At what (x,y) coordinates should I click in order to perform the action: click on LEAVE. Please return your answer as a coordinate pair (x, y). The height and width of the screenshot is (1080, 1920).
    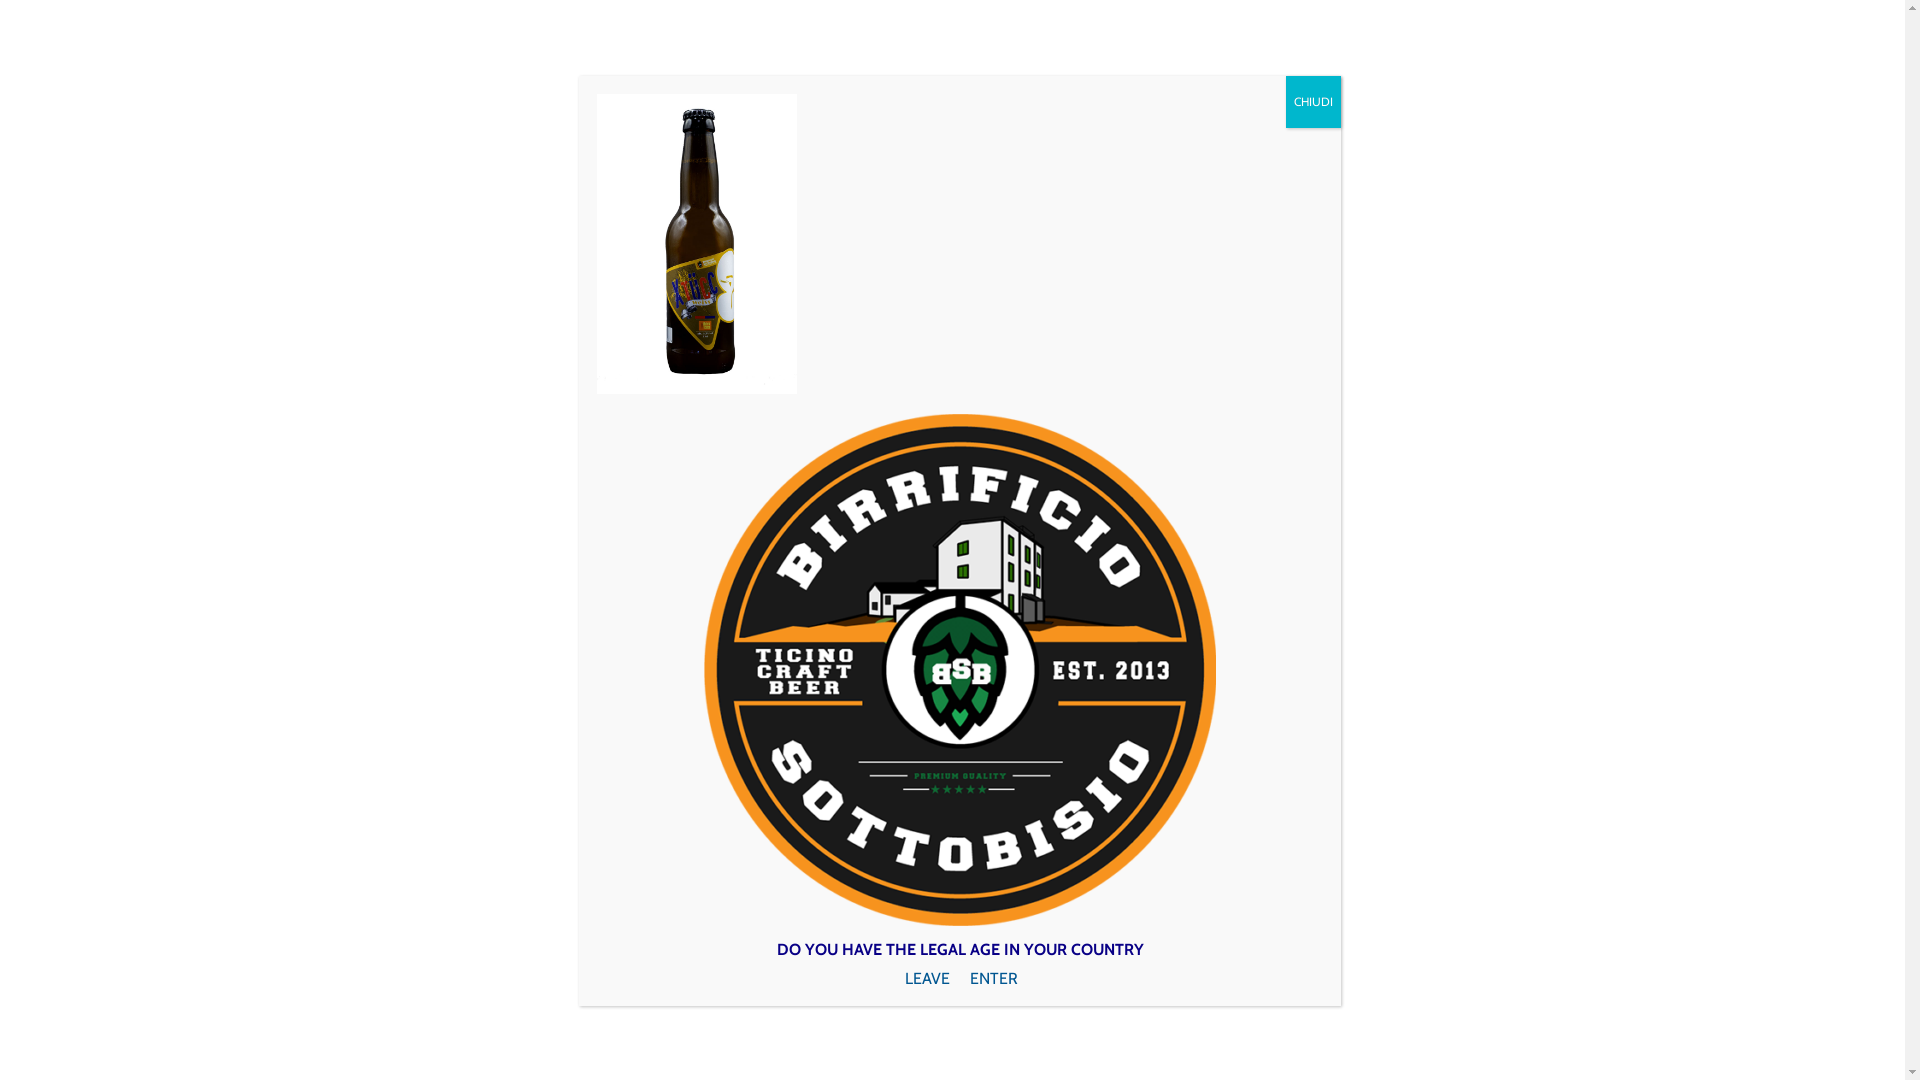
    Looking at the image, I should click on (778, 978).